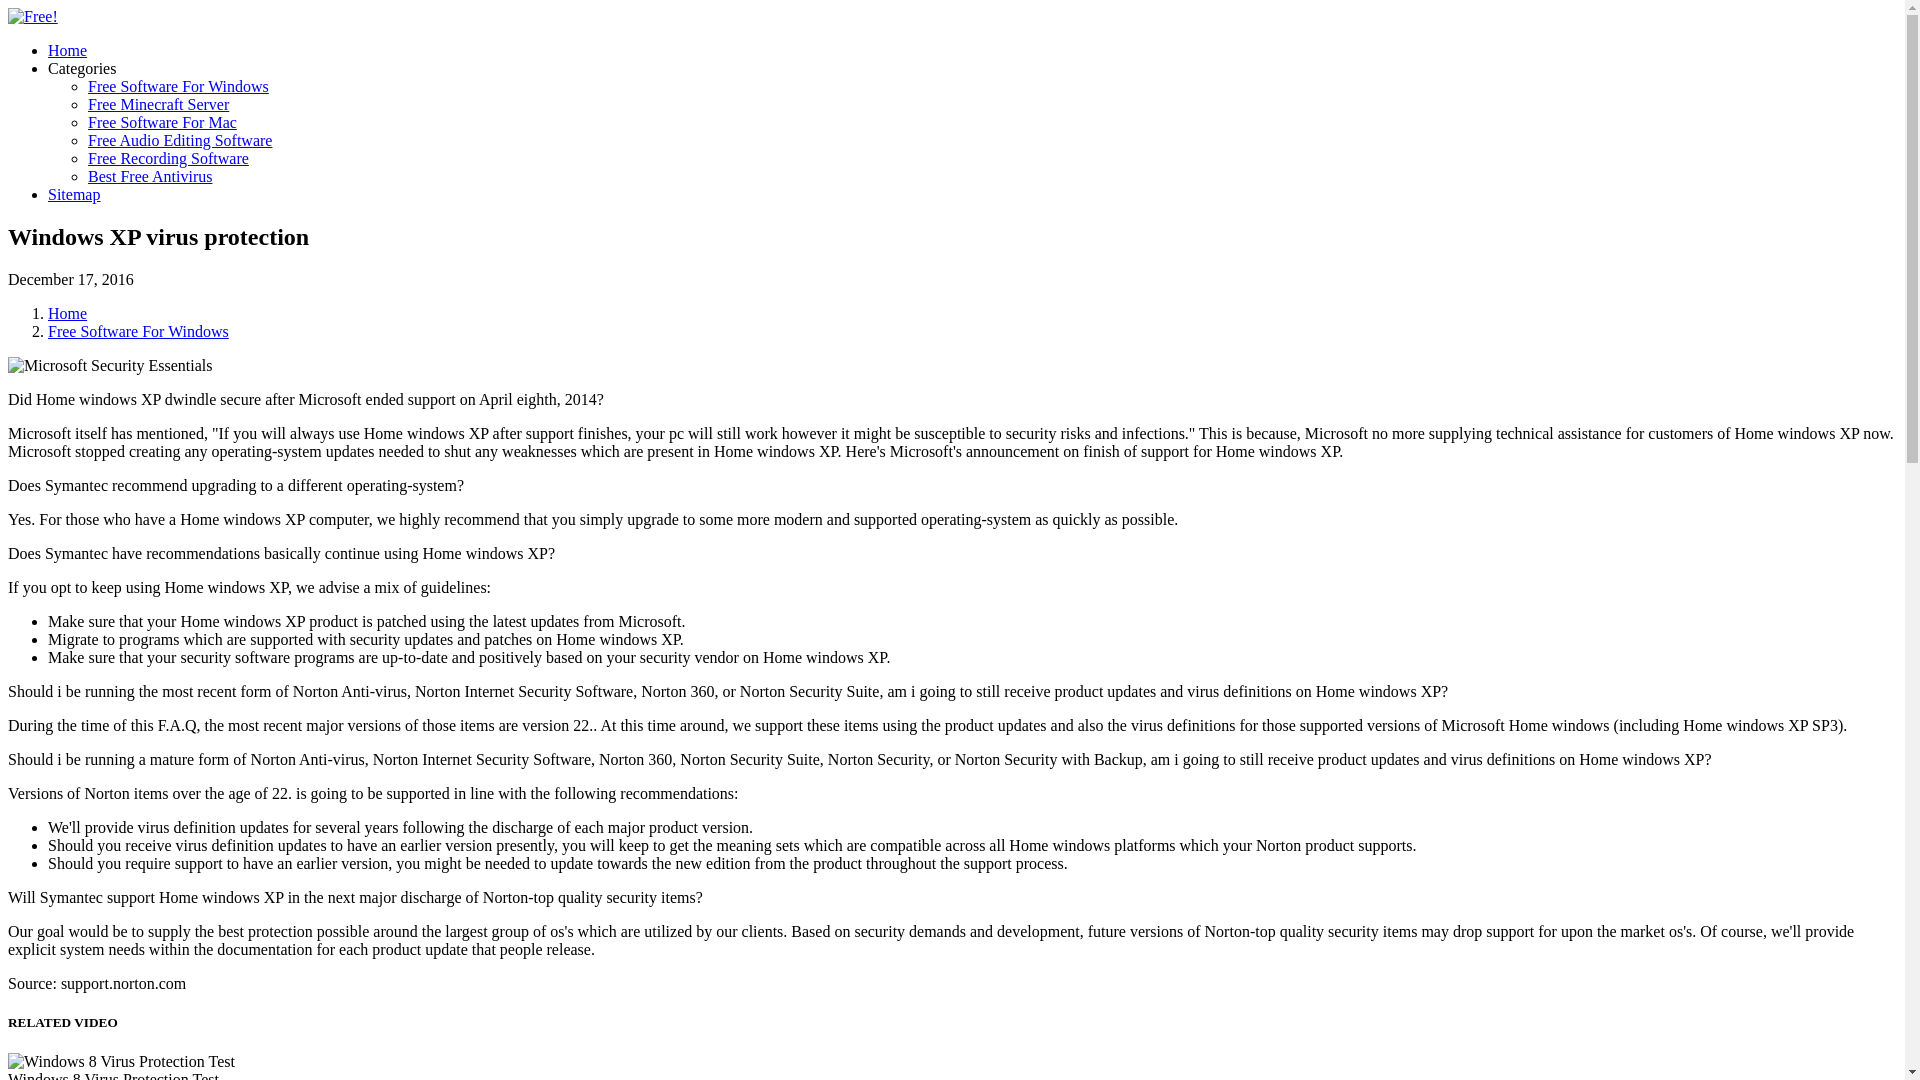  Describe the element at coordinates (74, 194) in the screenshot. I see `Sitemap` at that location.